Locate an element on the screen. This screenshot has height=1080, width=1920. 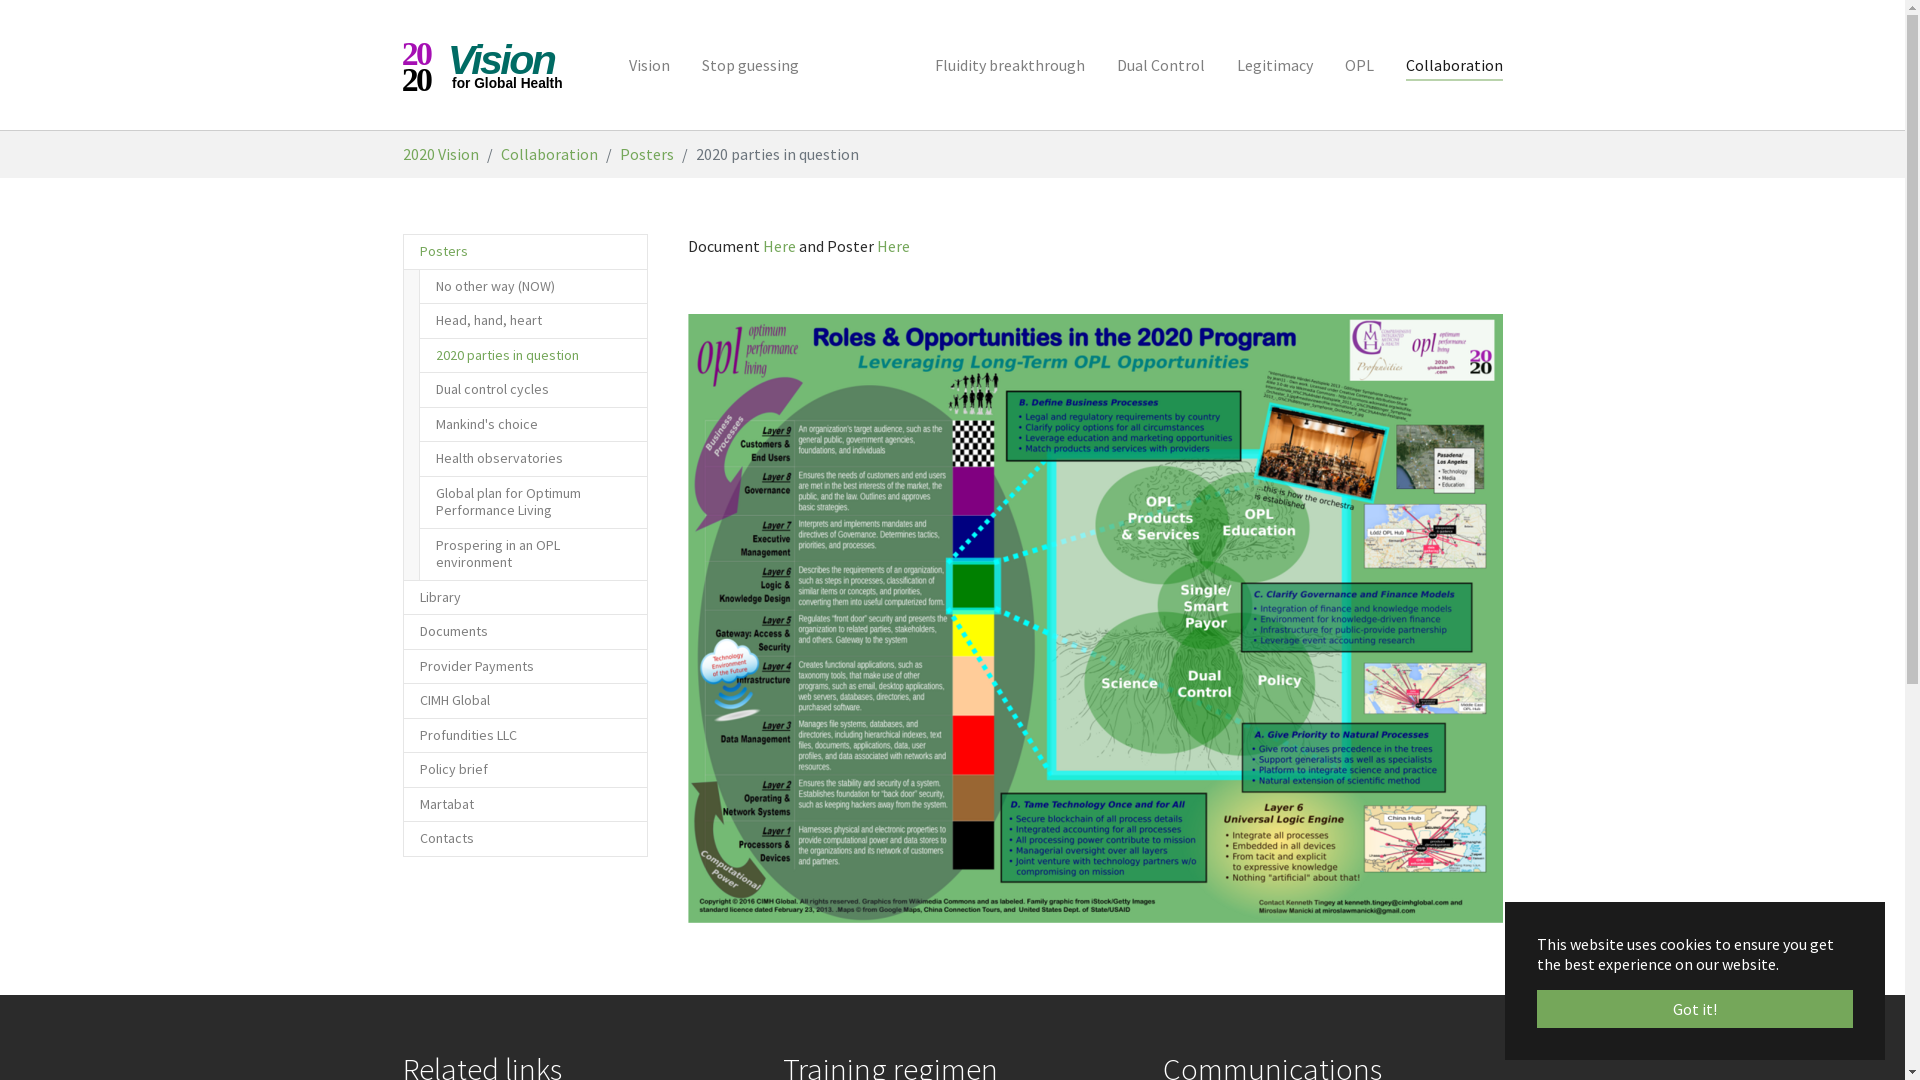
Vision is located at coordinates (650, 65).